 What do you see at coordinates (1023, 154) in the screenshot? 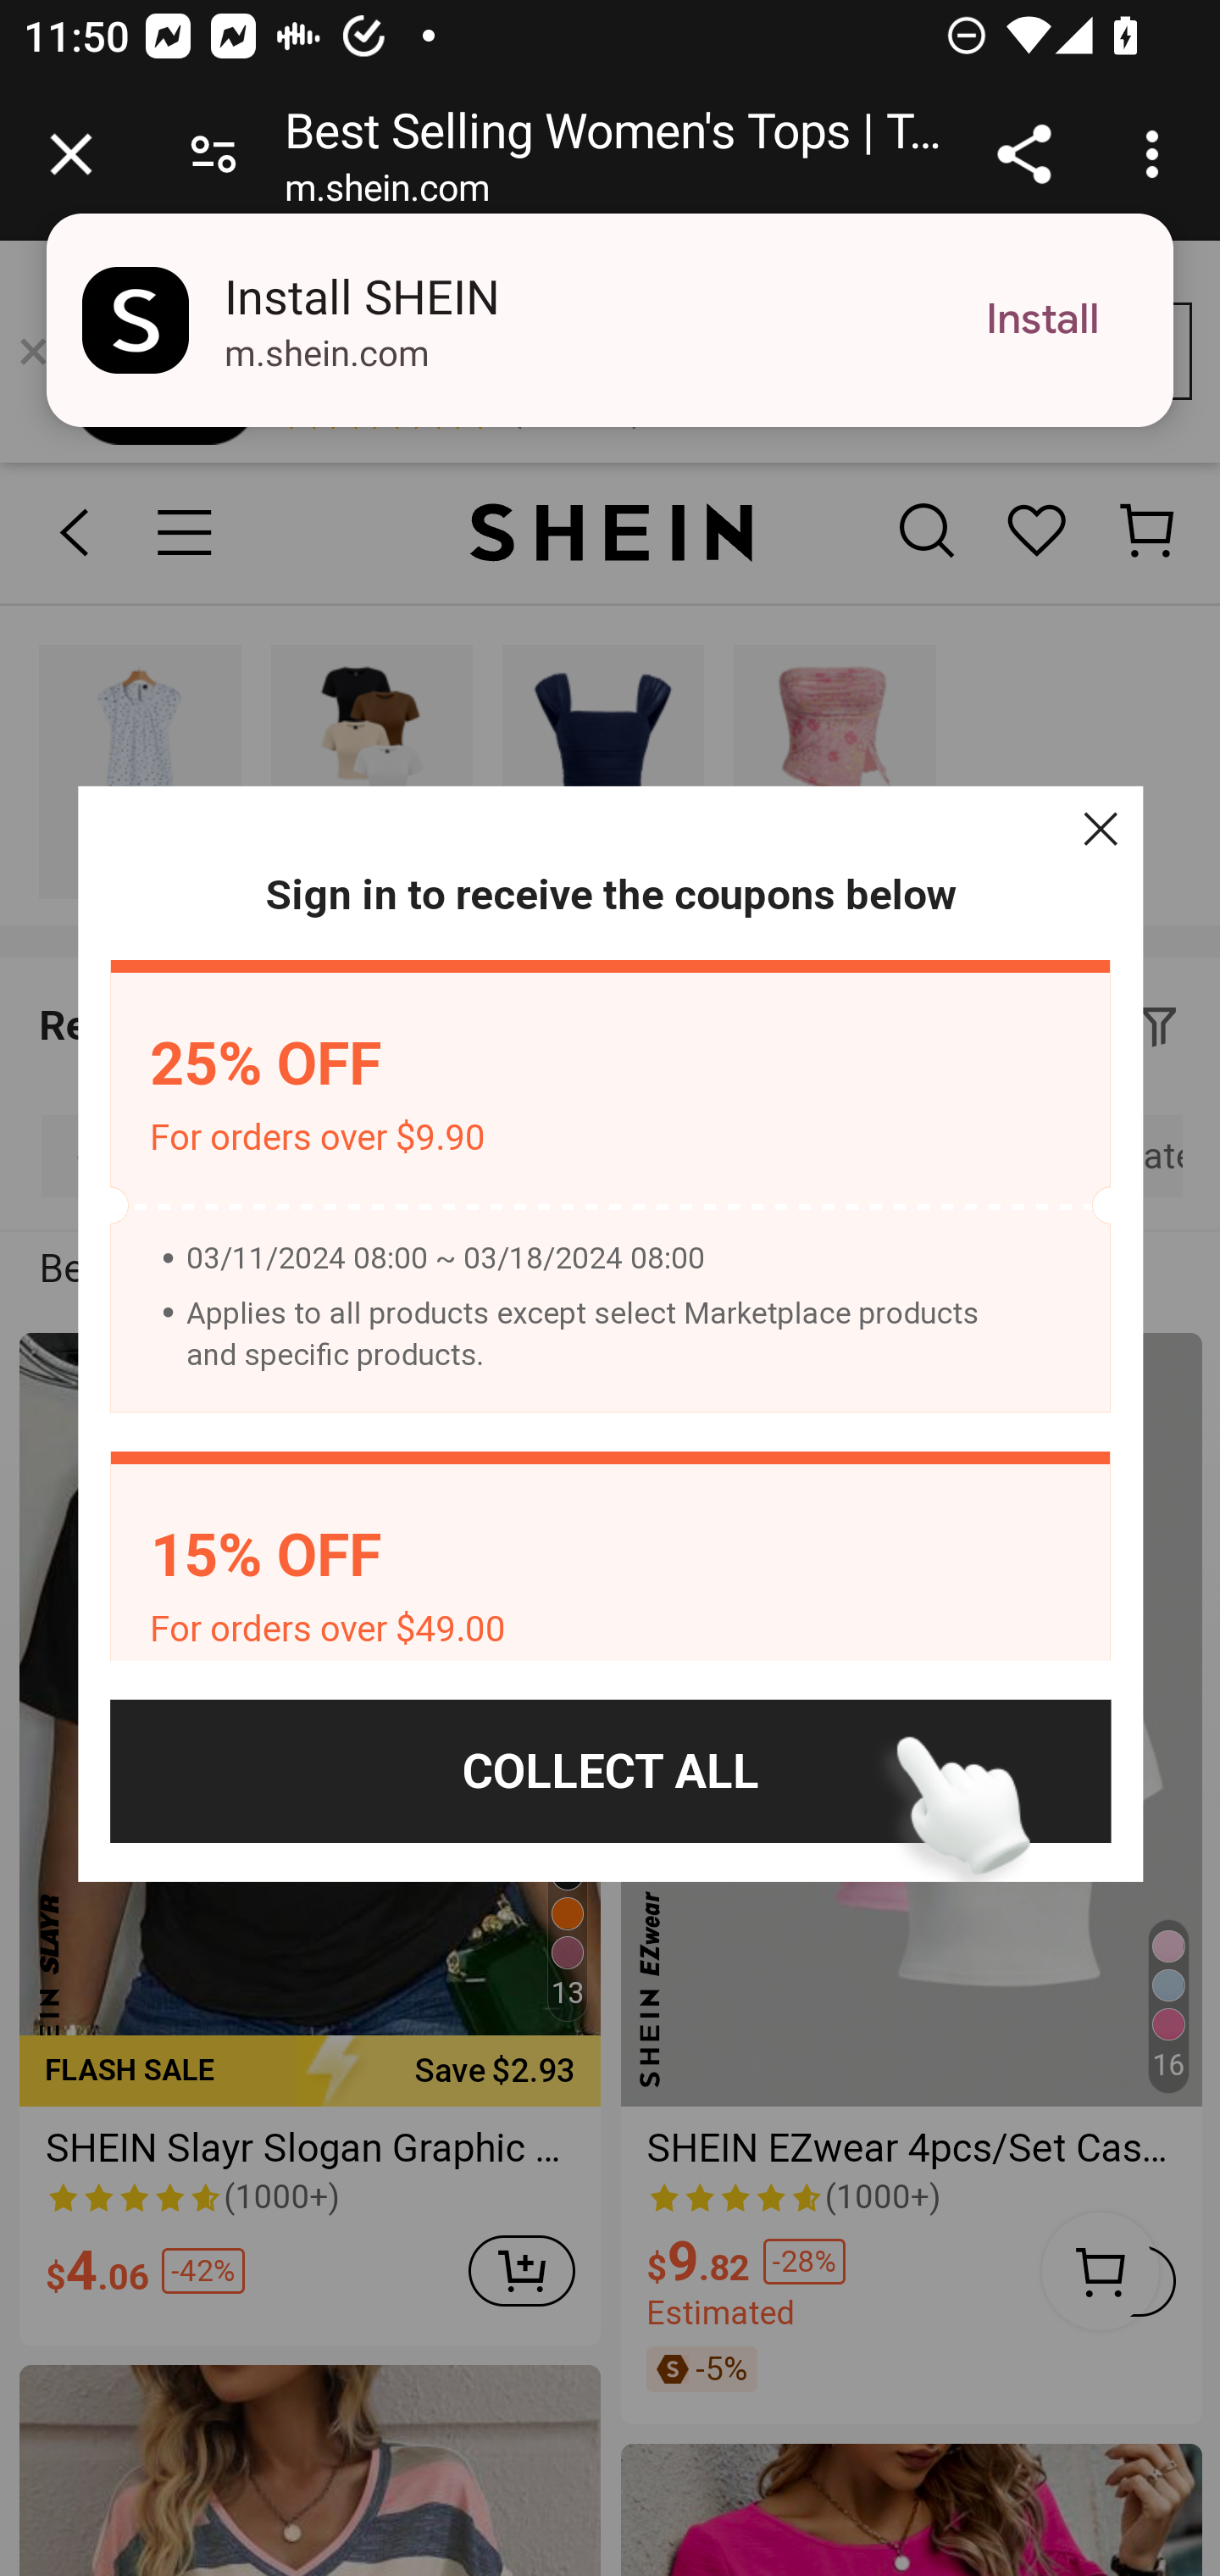
I see `Share link address` at bounding box center [1023, 154].